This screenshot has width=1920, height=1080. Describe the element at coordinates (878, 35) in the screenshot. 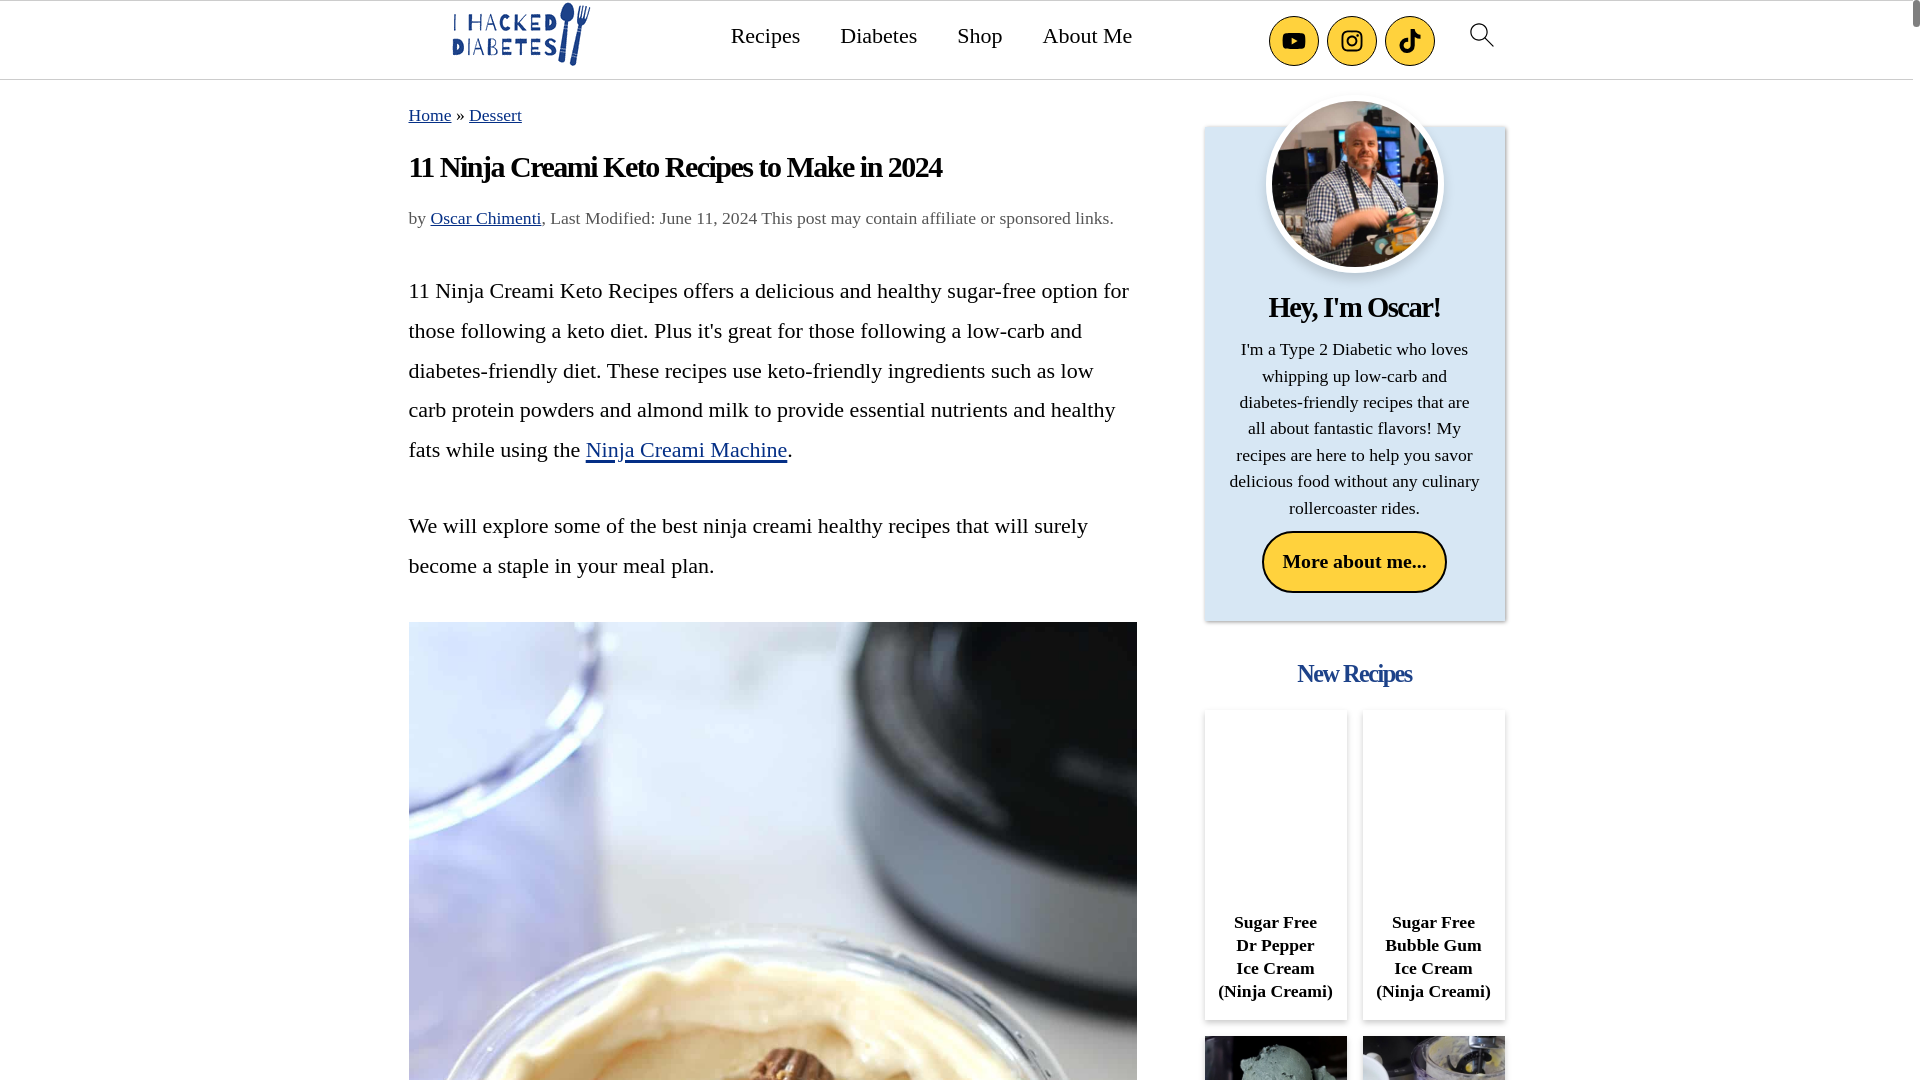

I see `Diabetes` at that location.